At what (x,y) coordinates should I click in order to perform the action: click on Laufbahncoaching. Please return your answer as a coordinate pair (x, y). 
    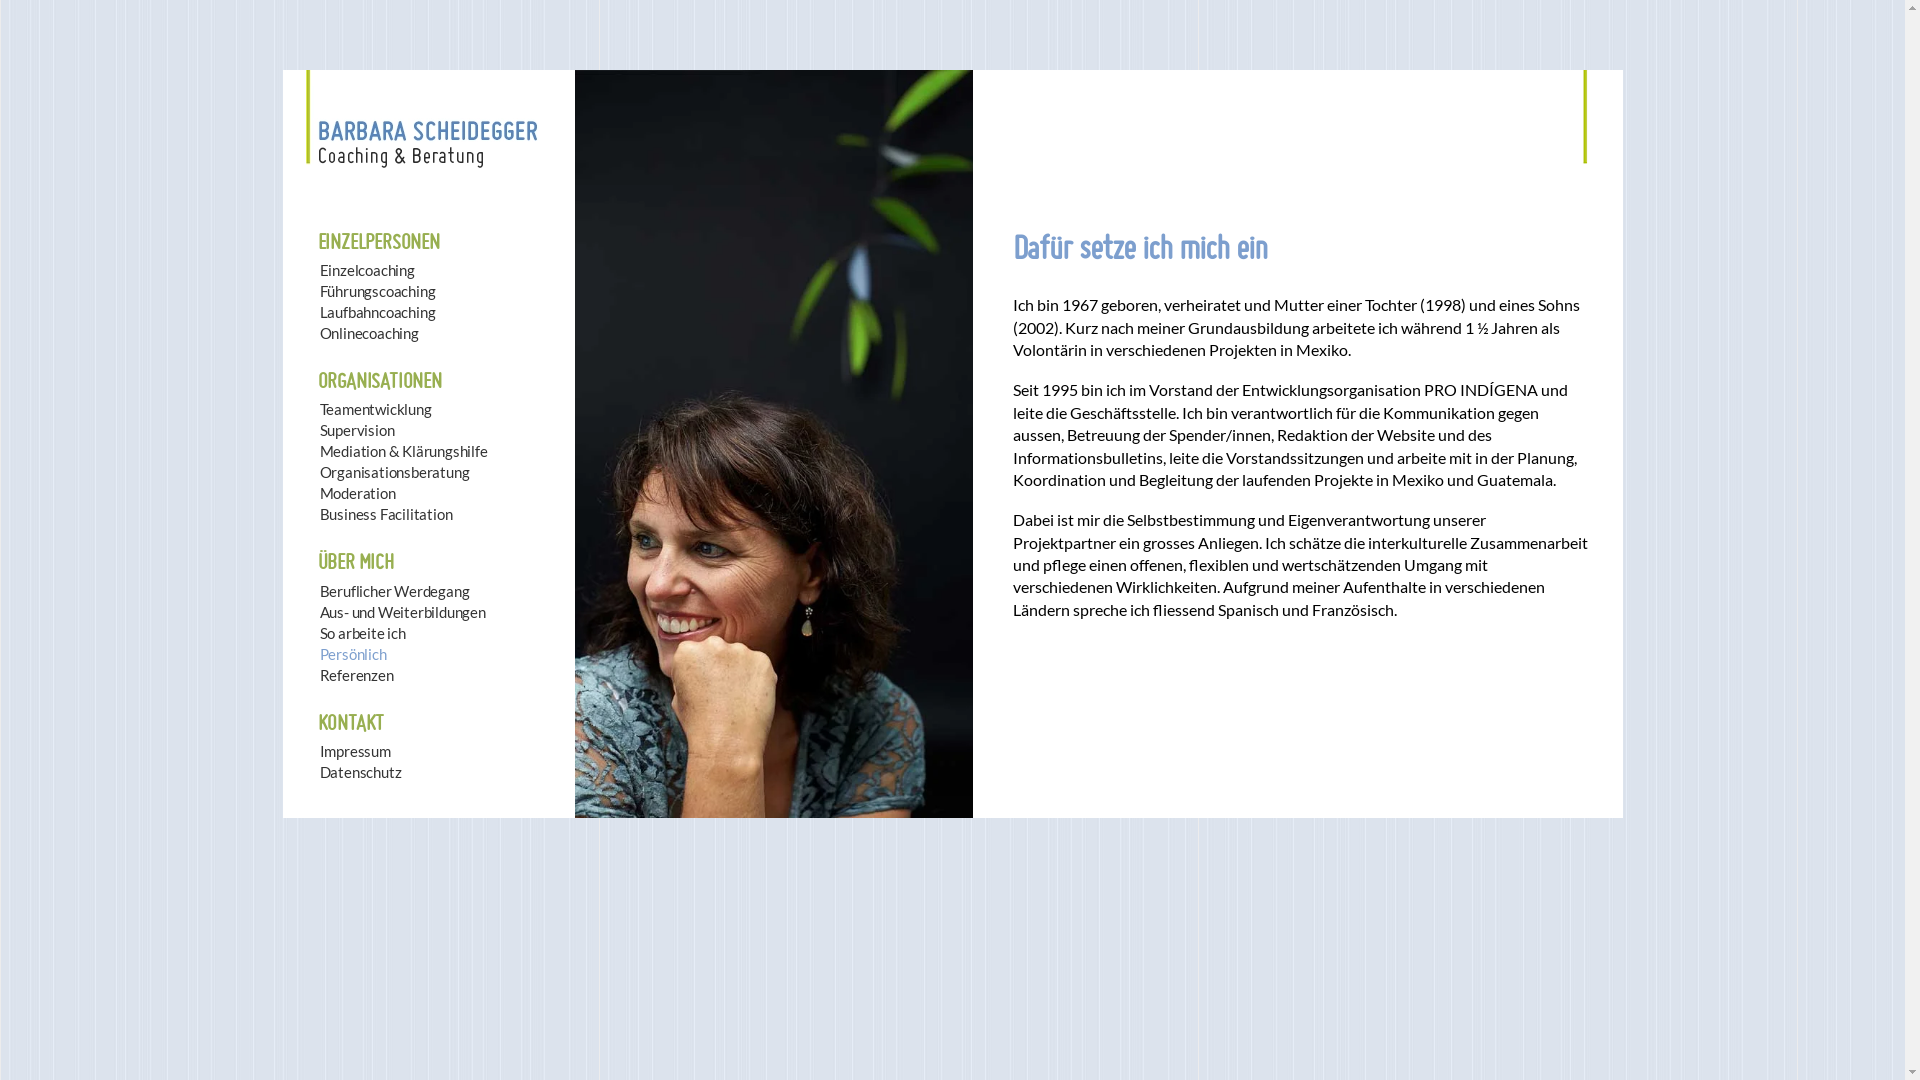
    Looking at the image, I should click on (518, 312).